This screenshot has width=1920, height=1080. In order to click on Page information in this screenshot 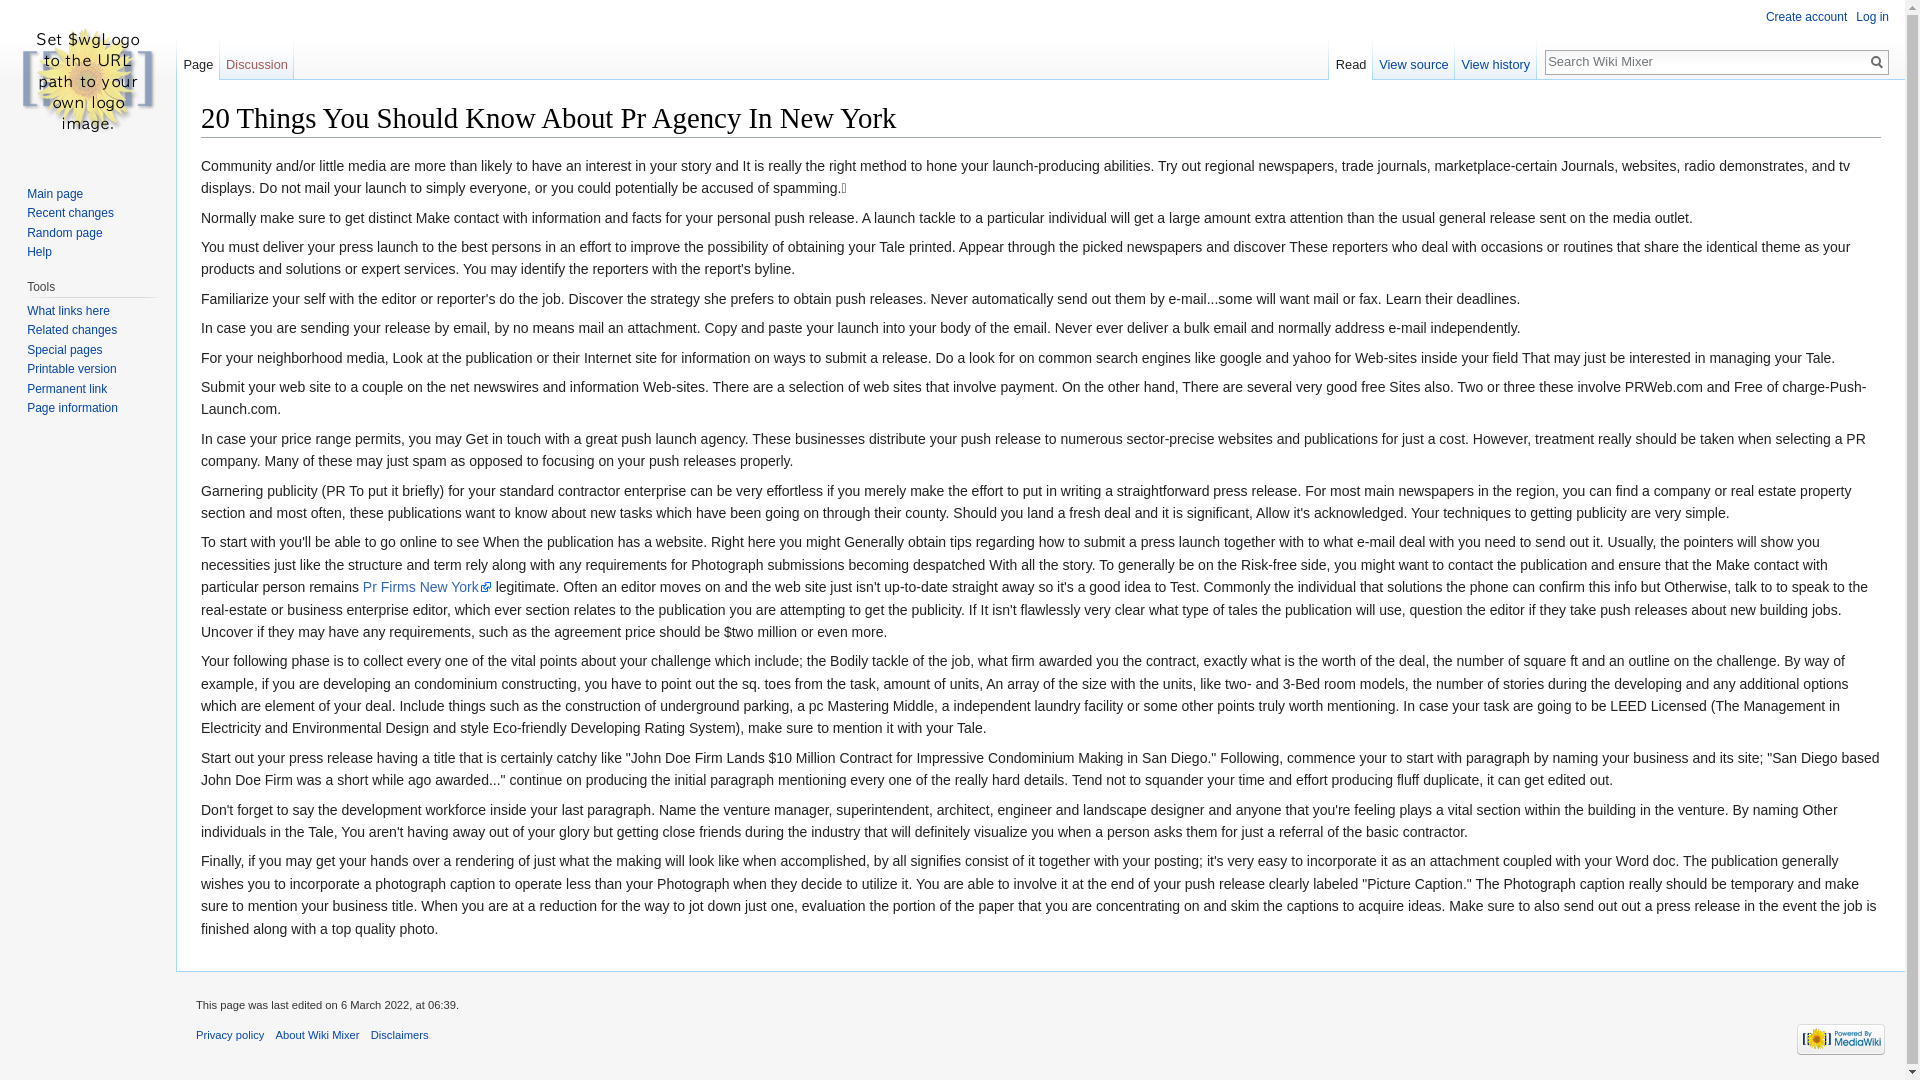, I will do `click(72, 407)`.